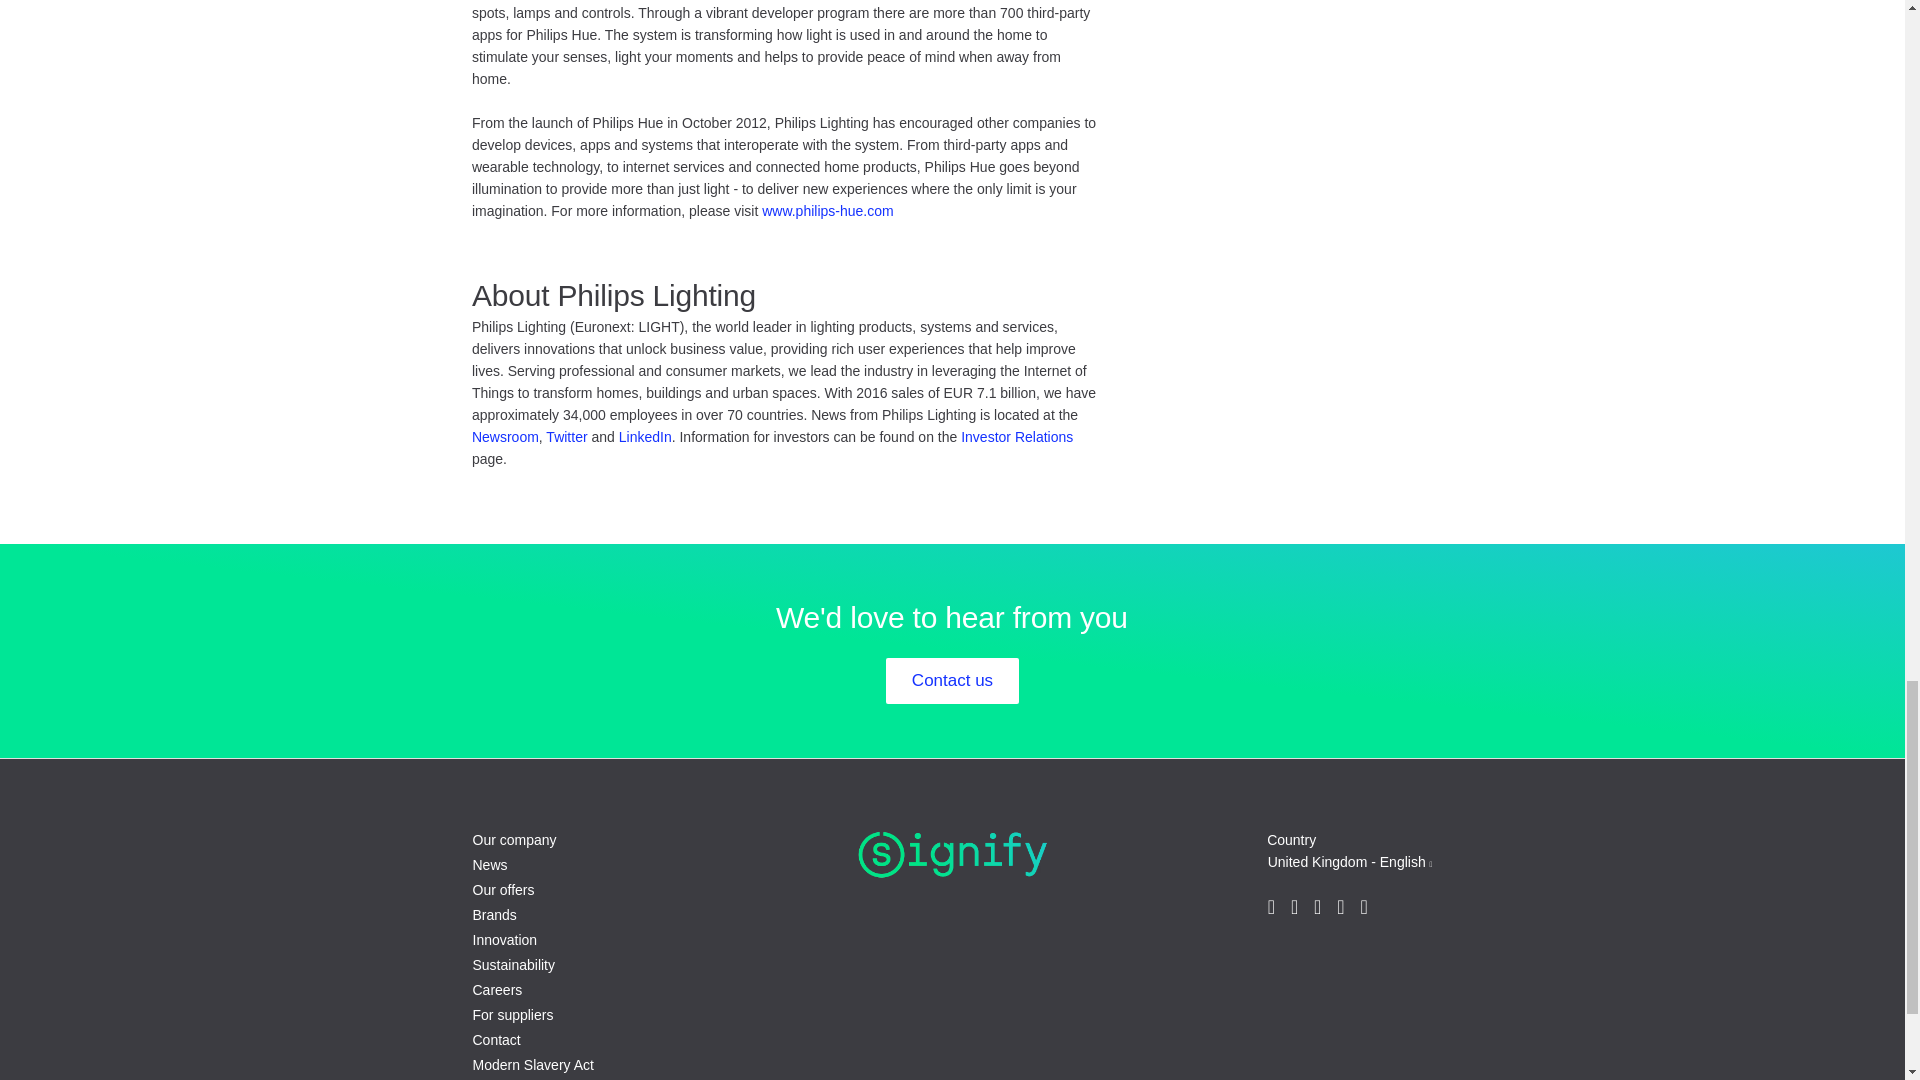 The height and width of the screenshot is (1080, 1920). Describe the element at coordinates (566, 436) in the screenshot. I see `Twitter` at that location.